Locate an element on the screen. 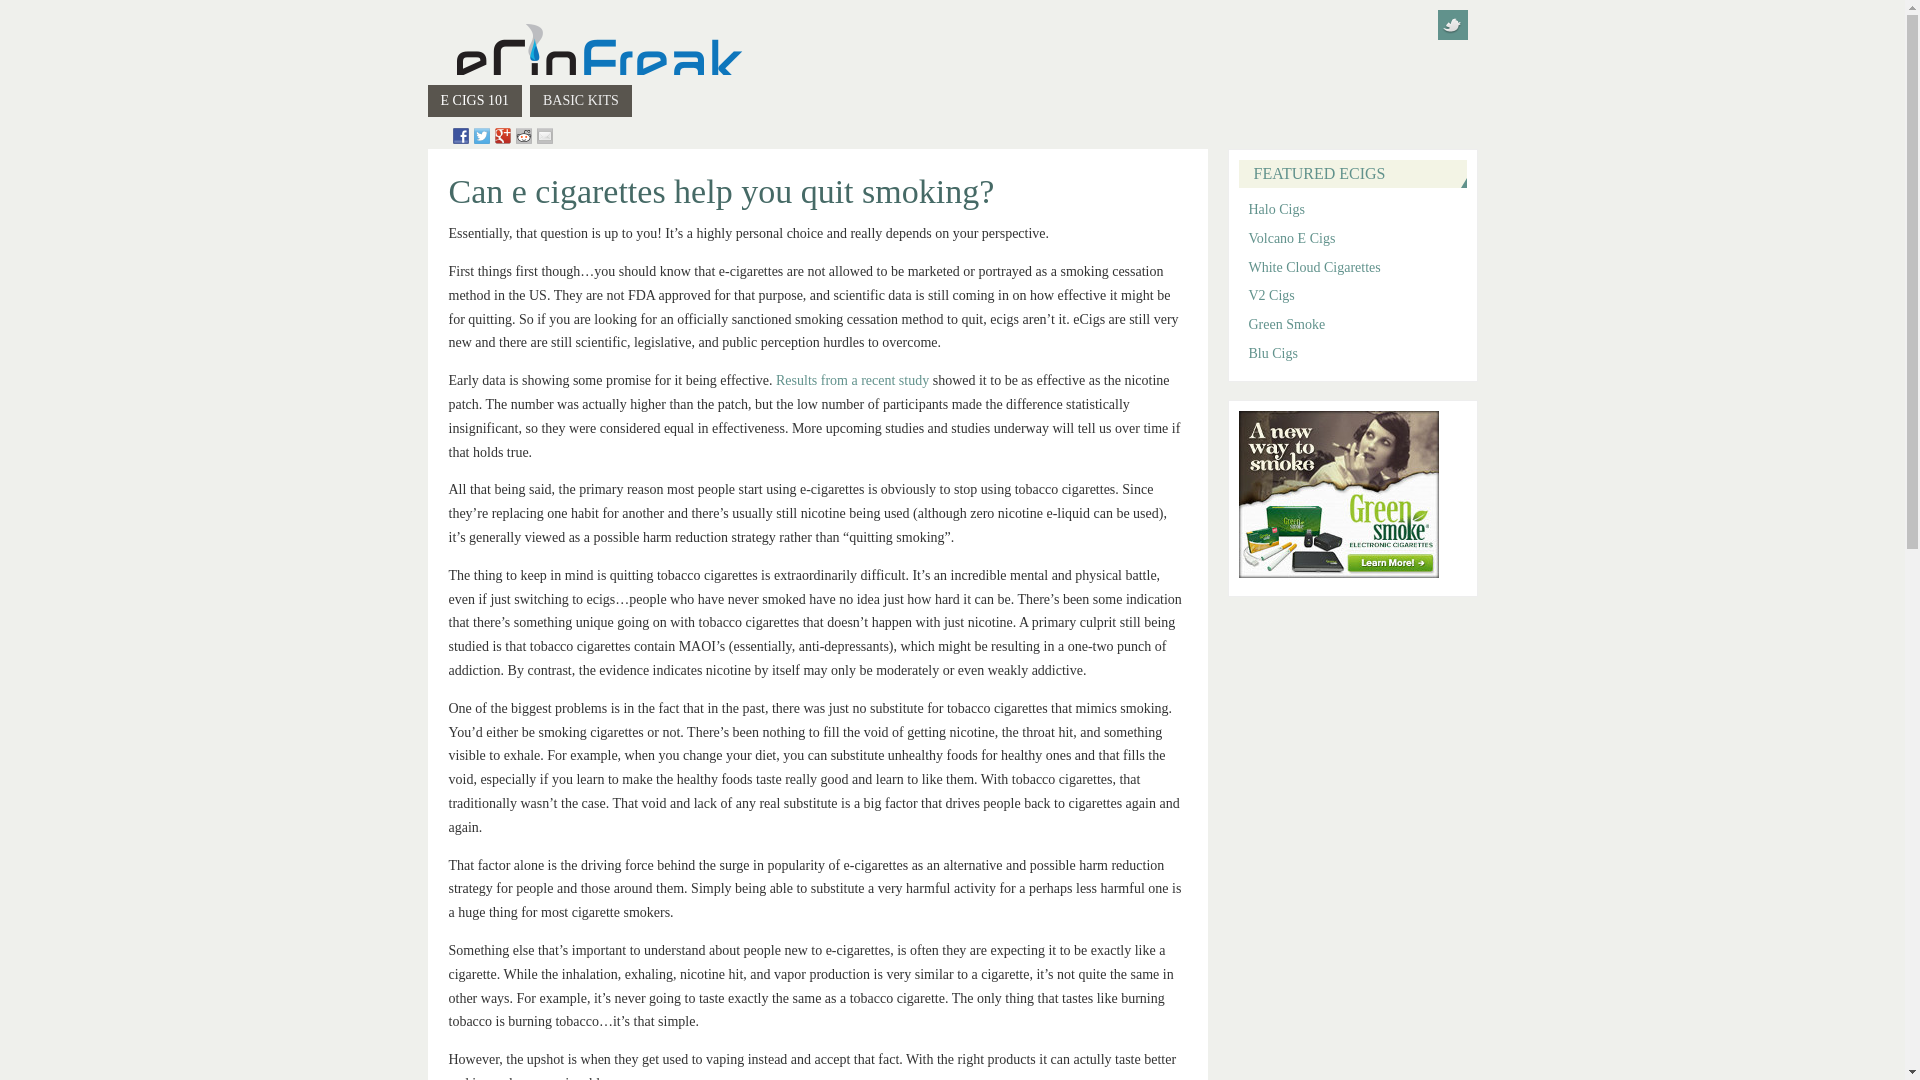 The width and height of the screenshot is (1920, 1080). Share on Twitter is located at coordinates (482, 136).